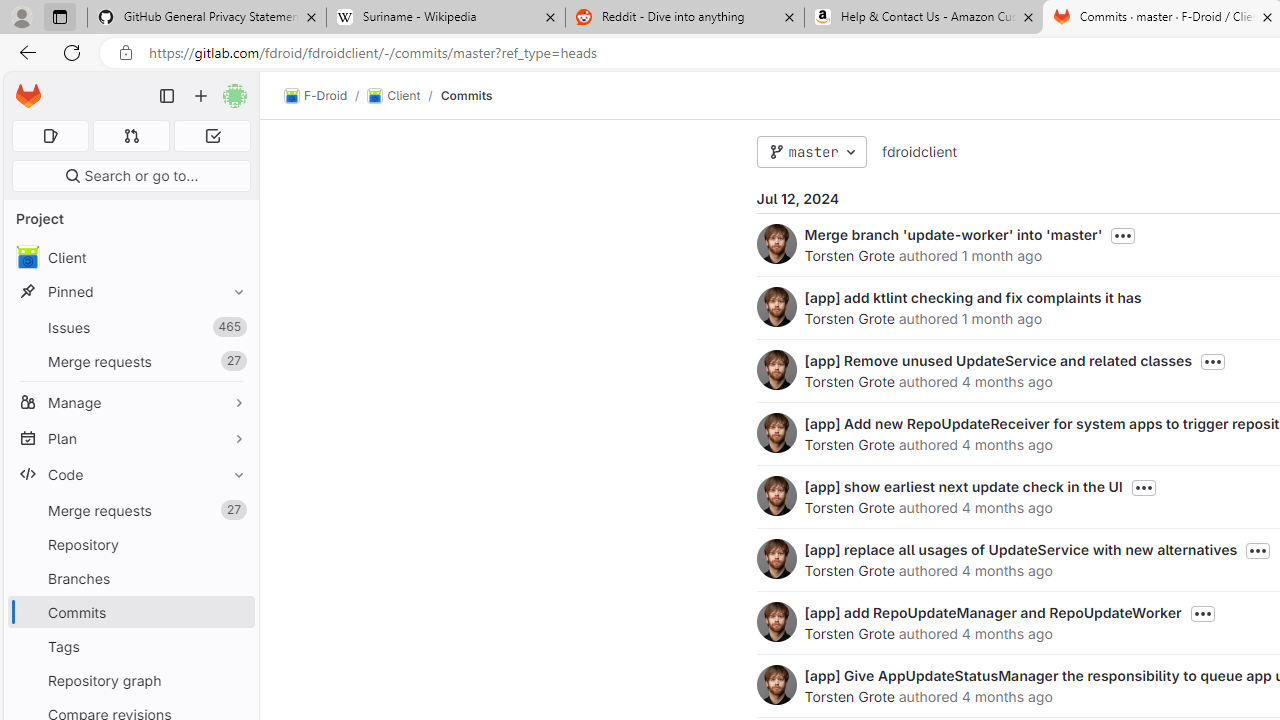 Image resolution: width=1280 pixels, height=720 pixels. I want to click on fdroidclient, so click(918, 151).